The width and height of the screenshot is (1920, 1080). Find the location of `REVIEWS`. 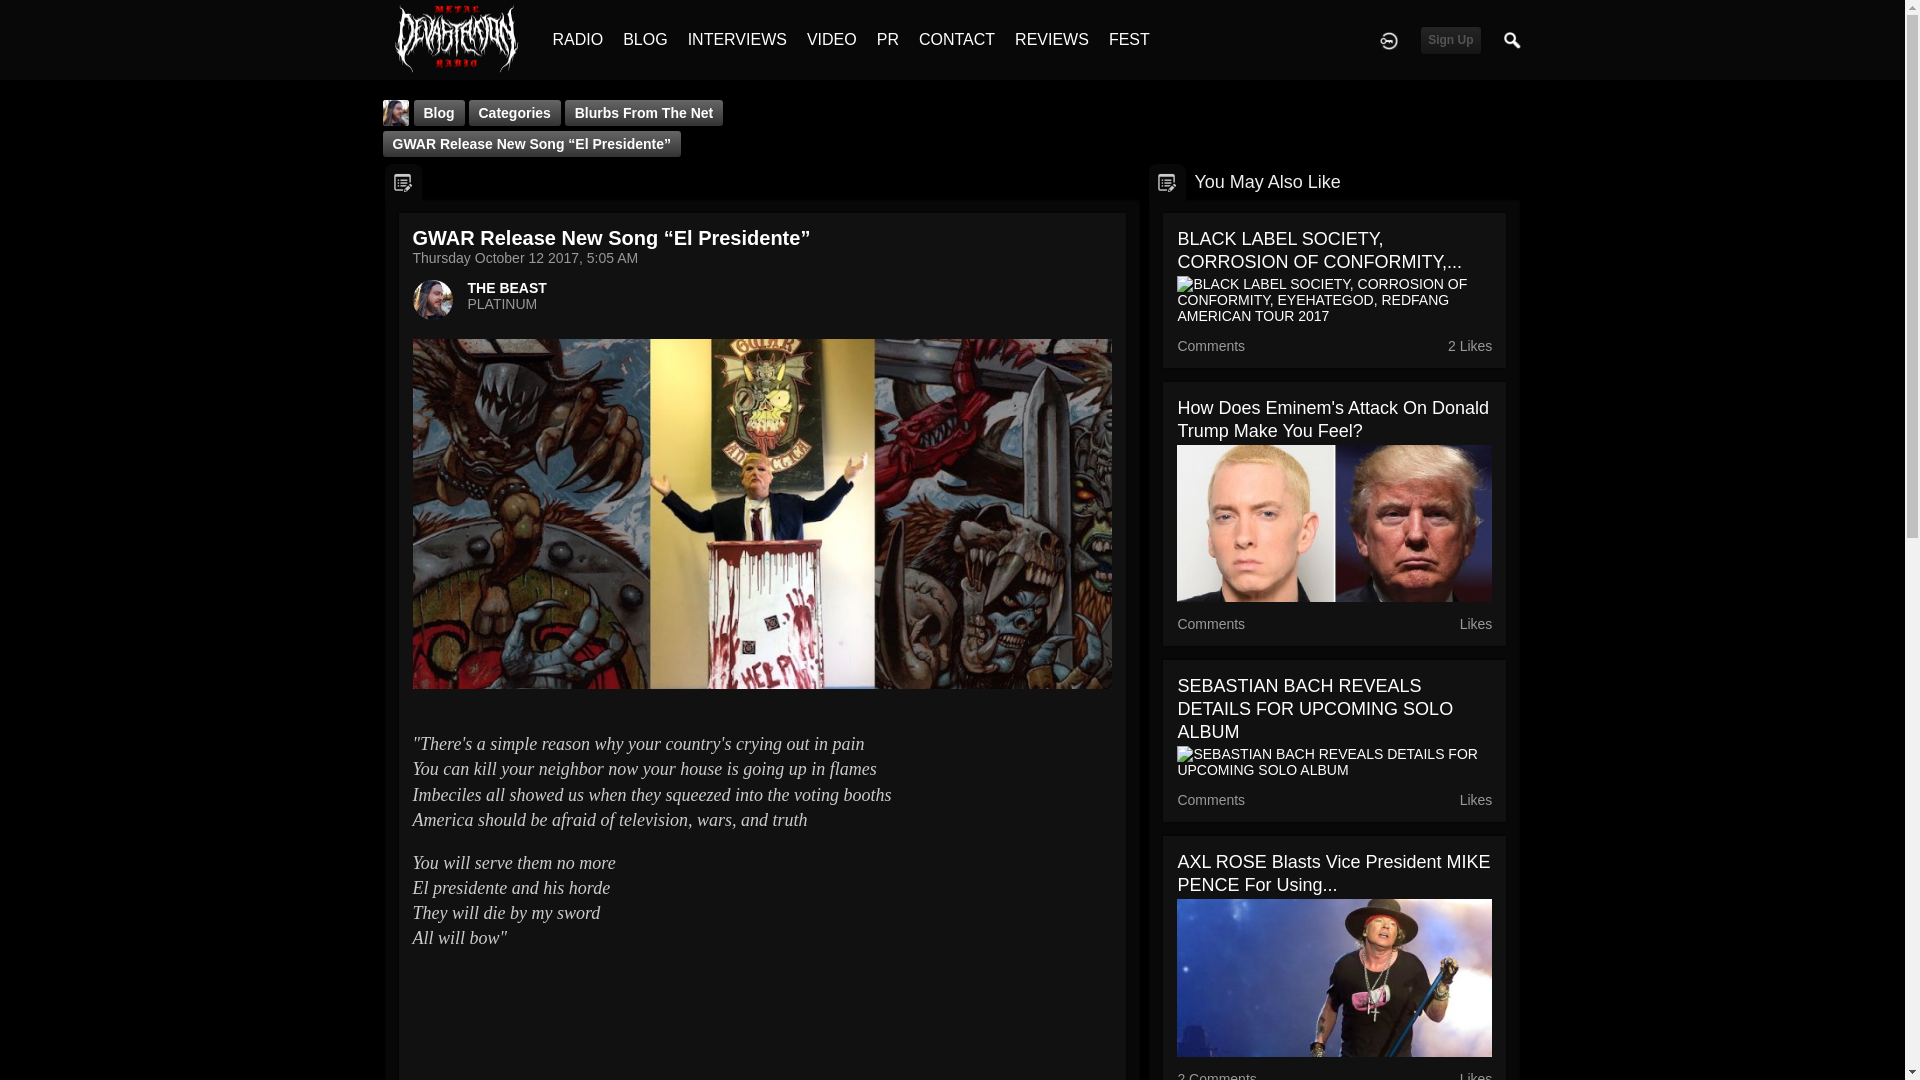

REVIEWS is located at coordinates (1052, 40).